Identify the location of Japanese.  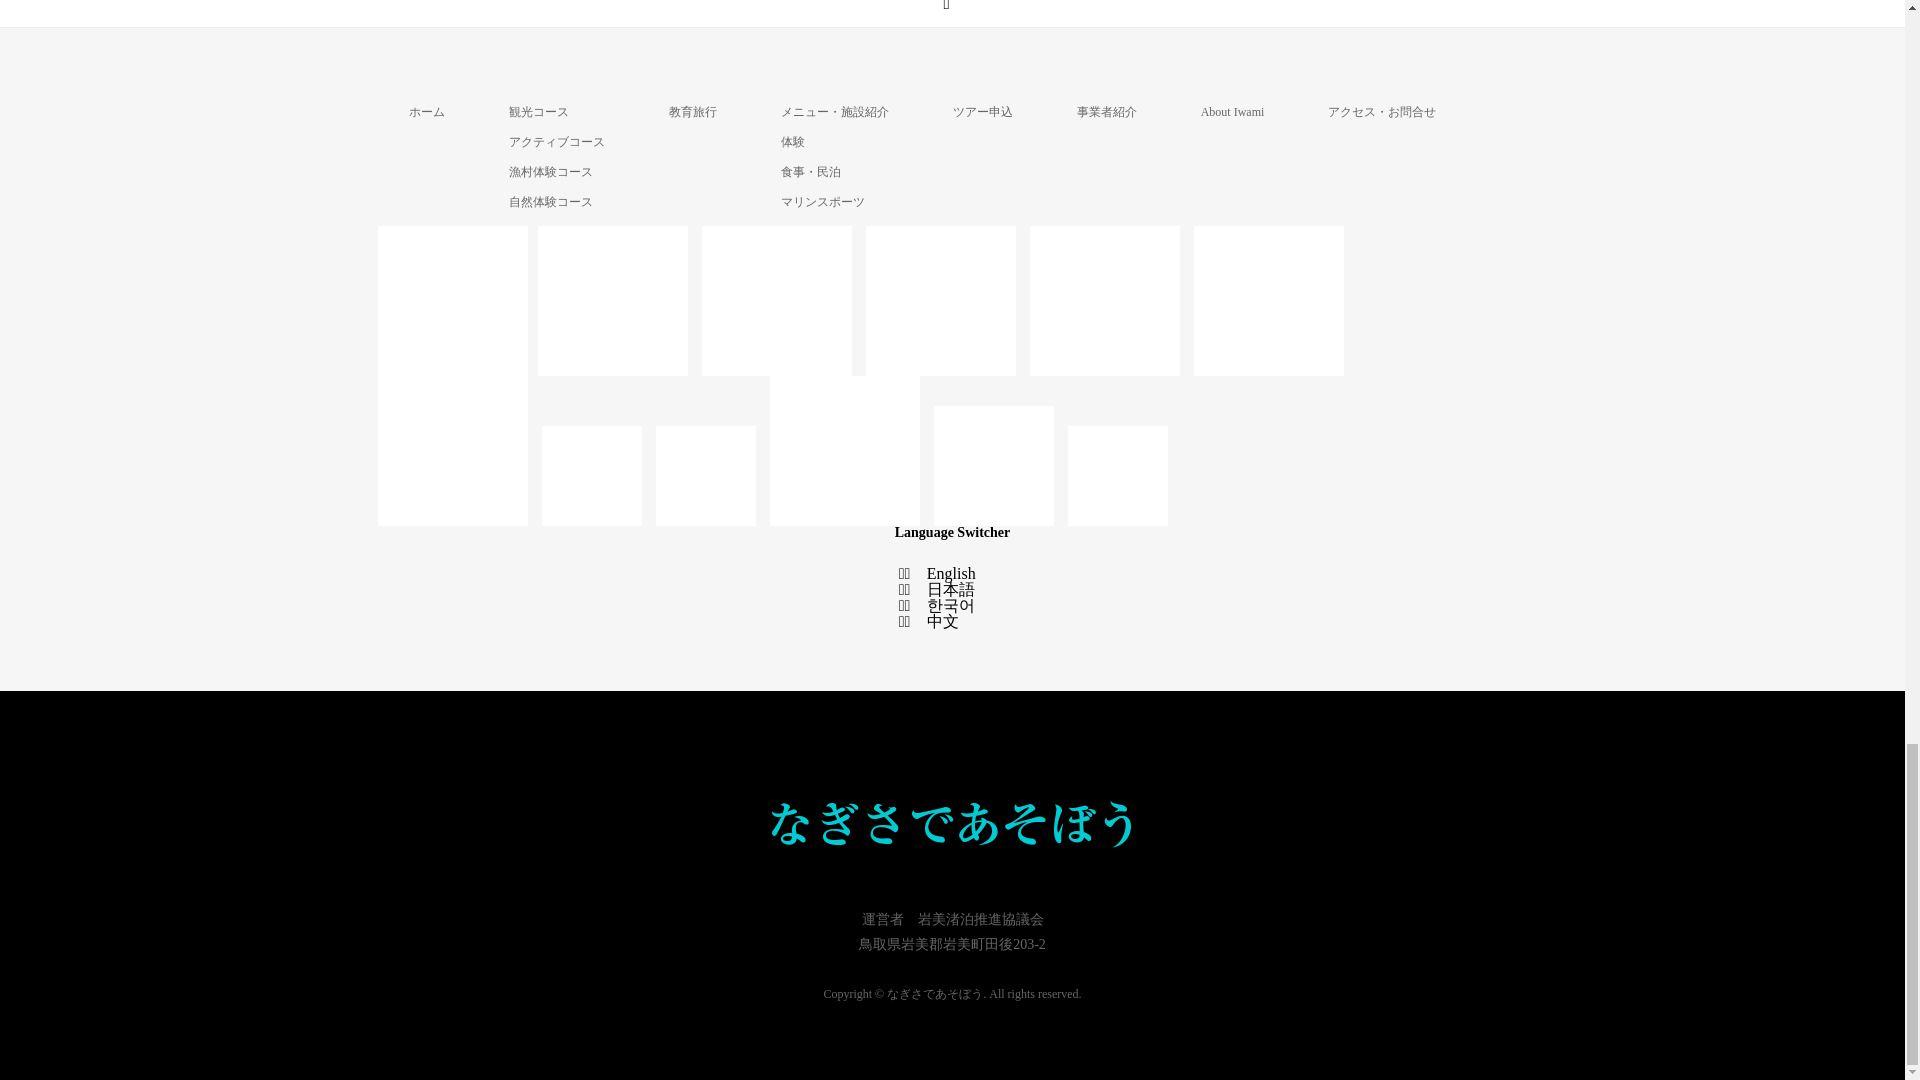
(951, 590).